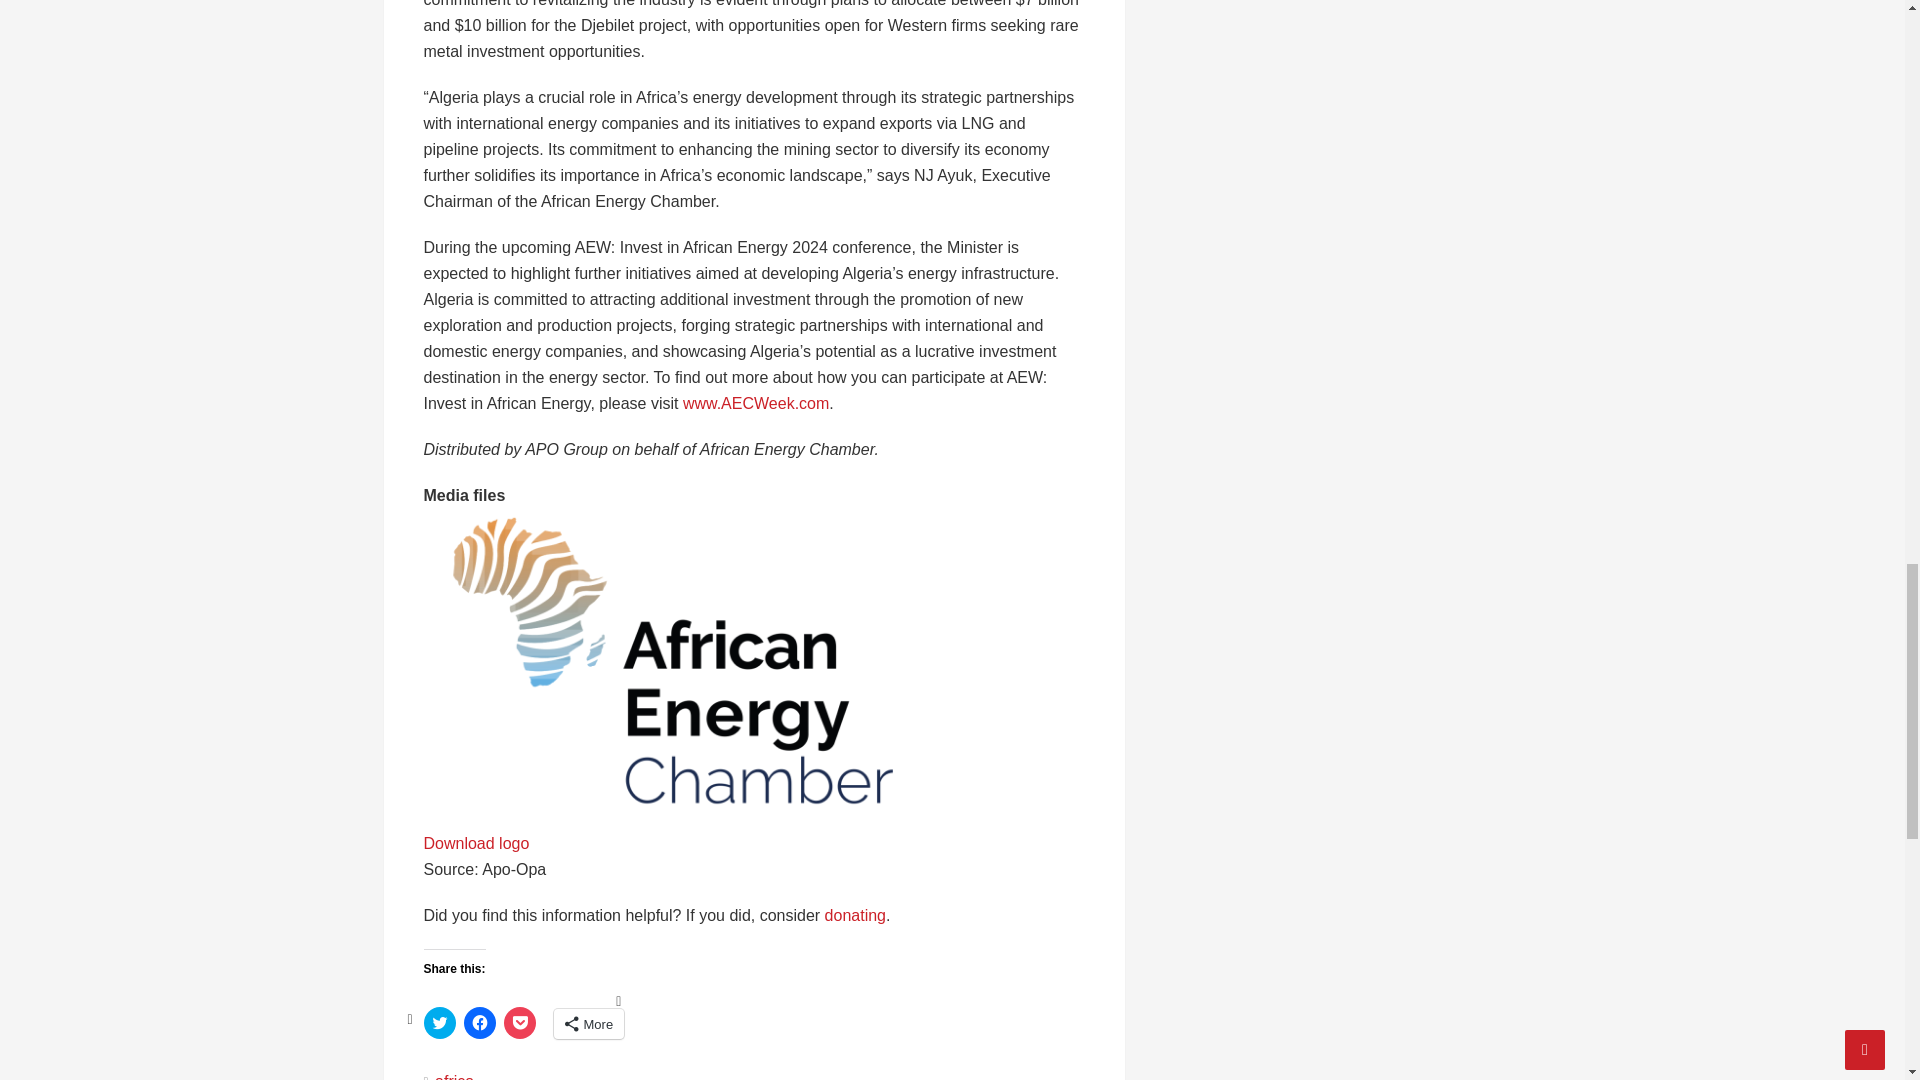  What do you see at coordinates (756, 403) in the screenshot?
I see `www.AECWeek.com` at bounding box center [756, 403].